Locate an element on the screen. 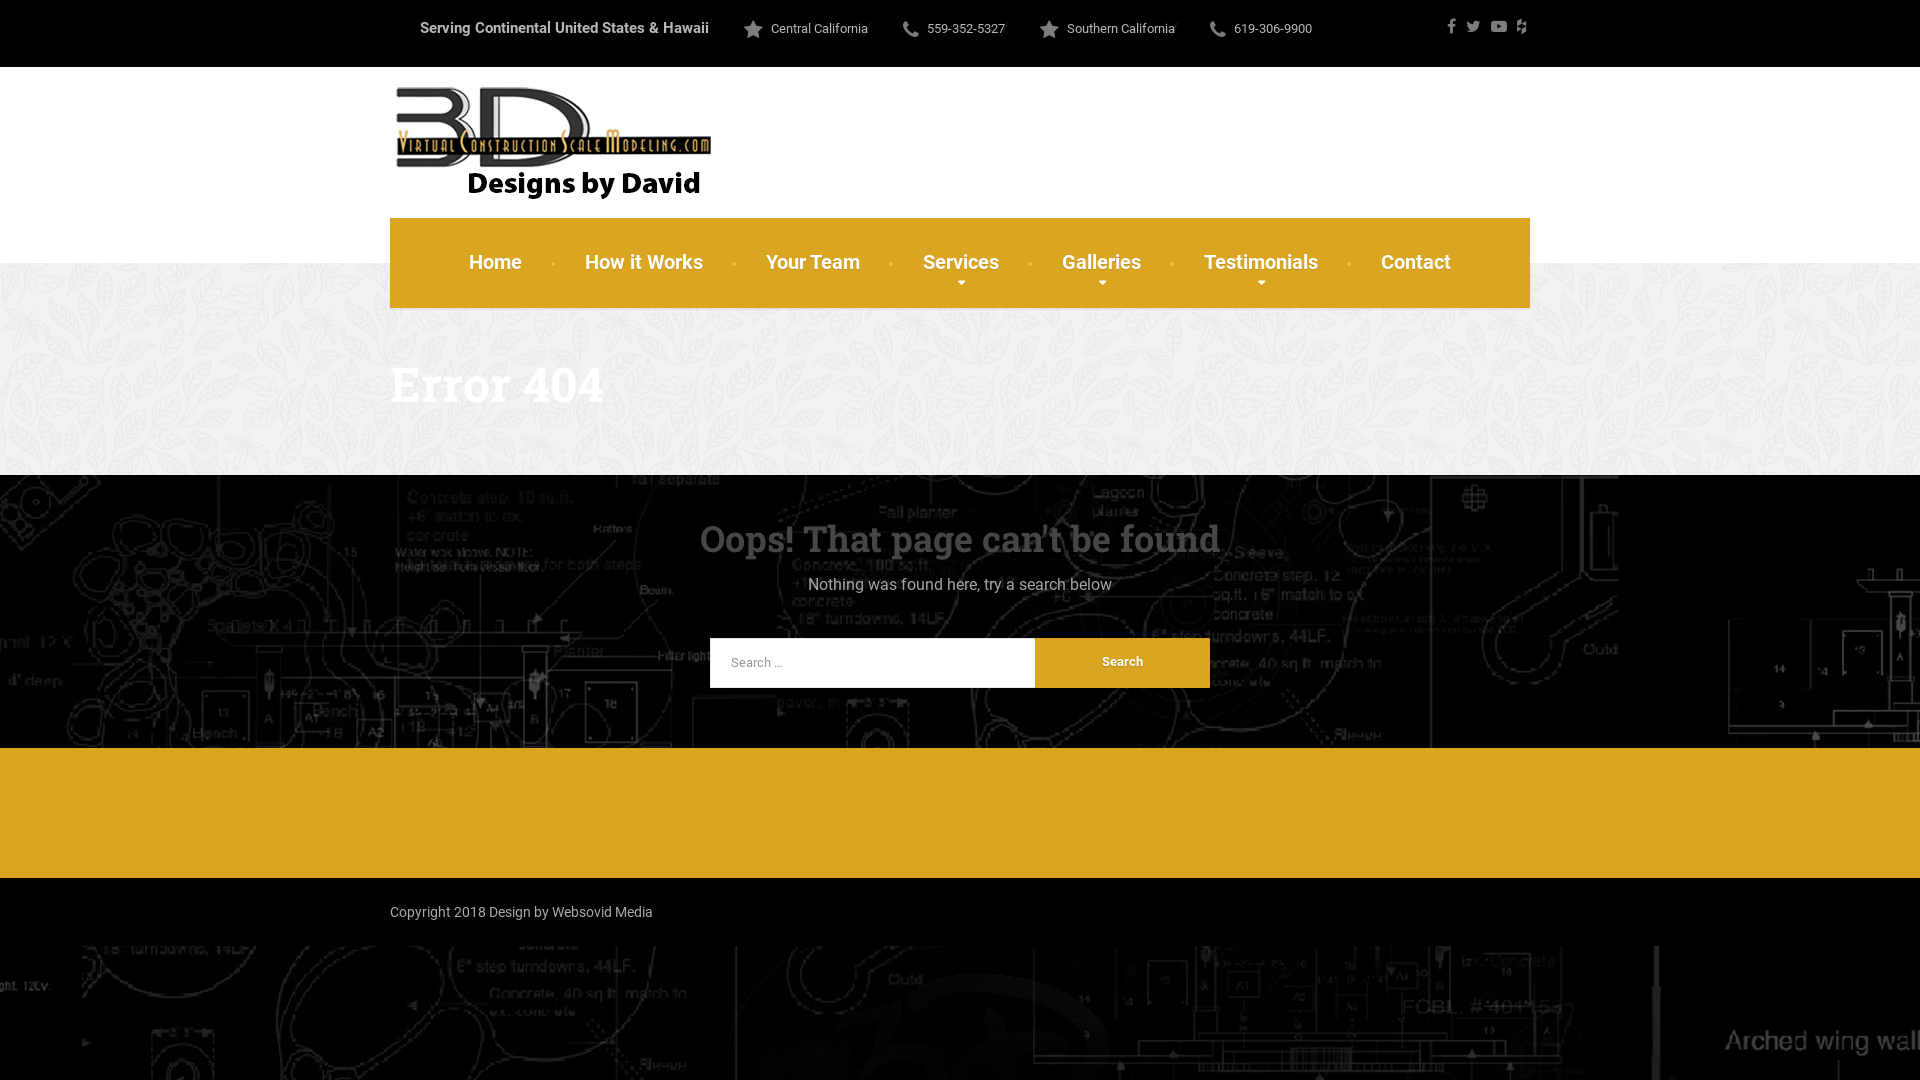  How it Works is located at coordinates (644, 263).